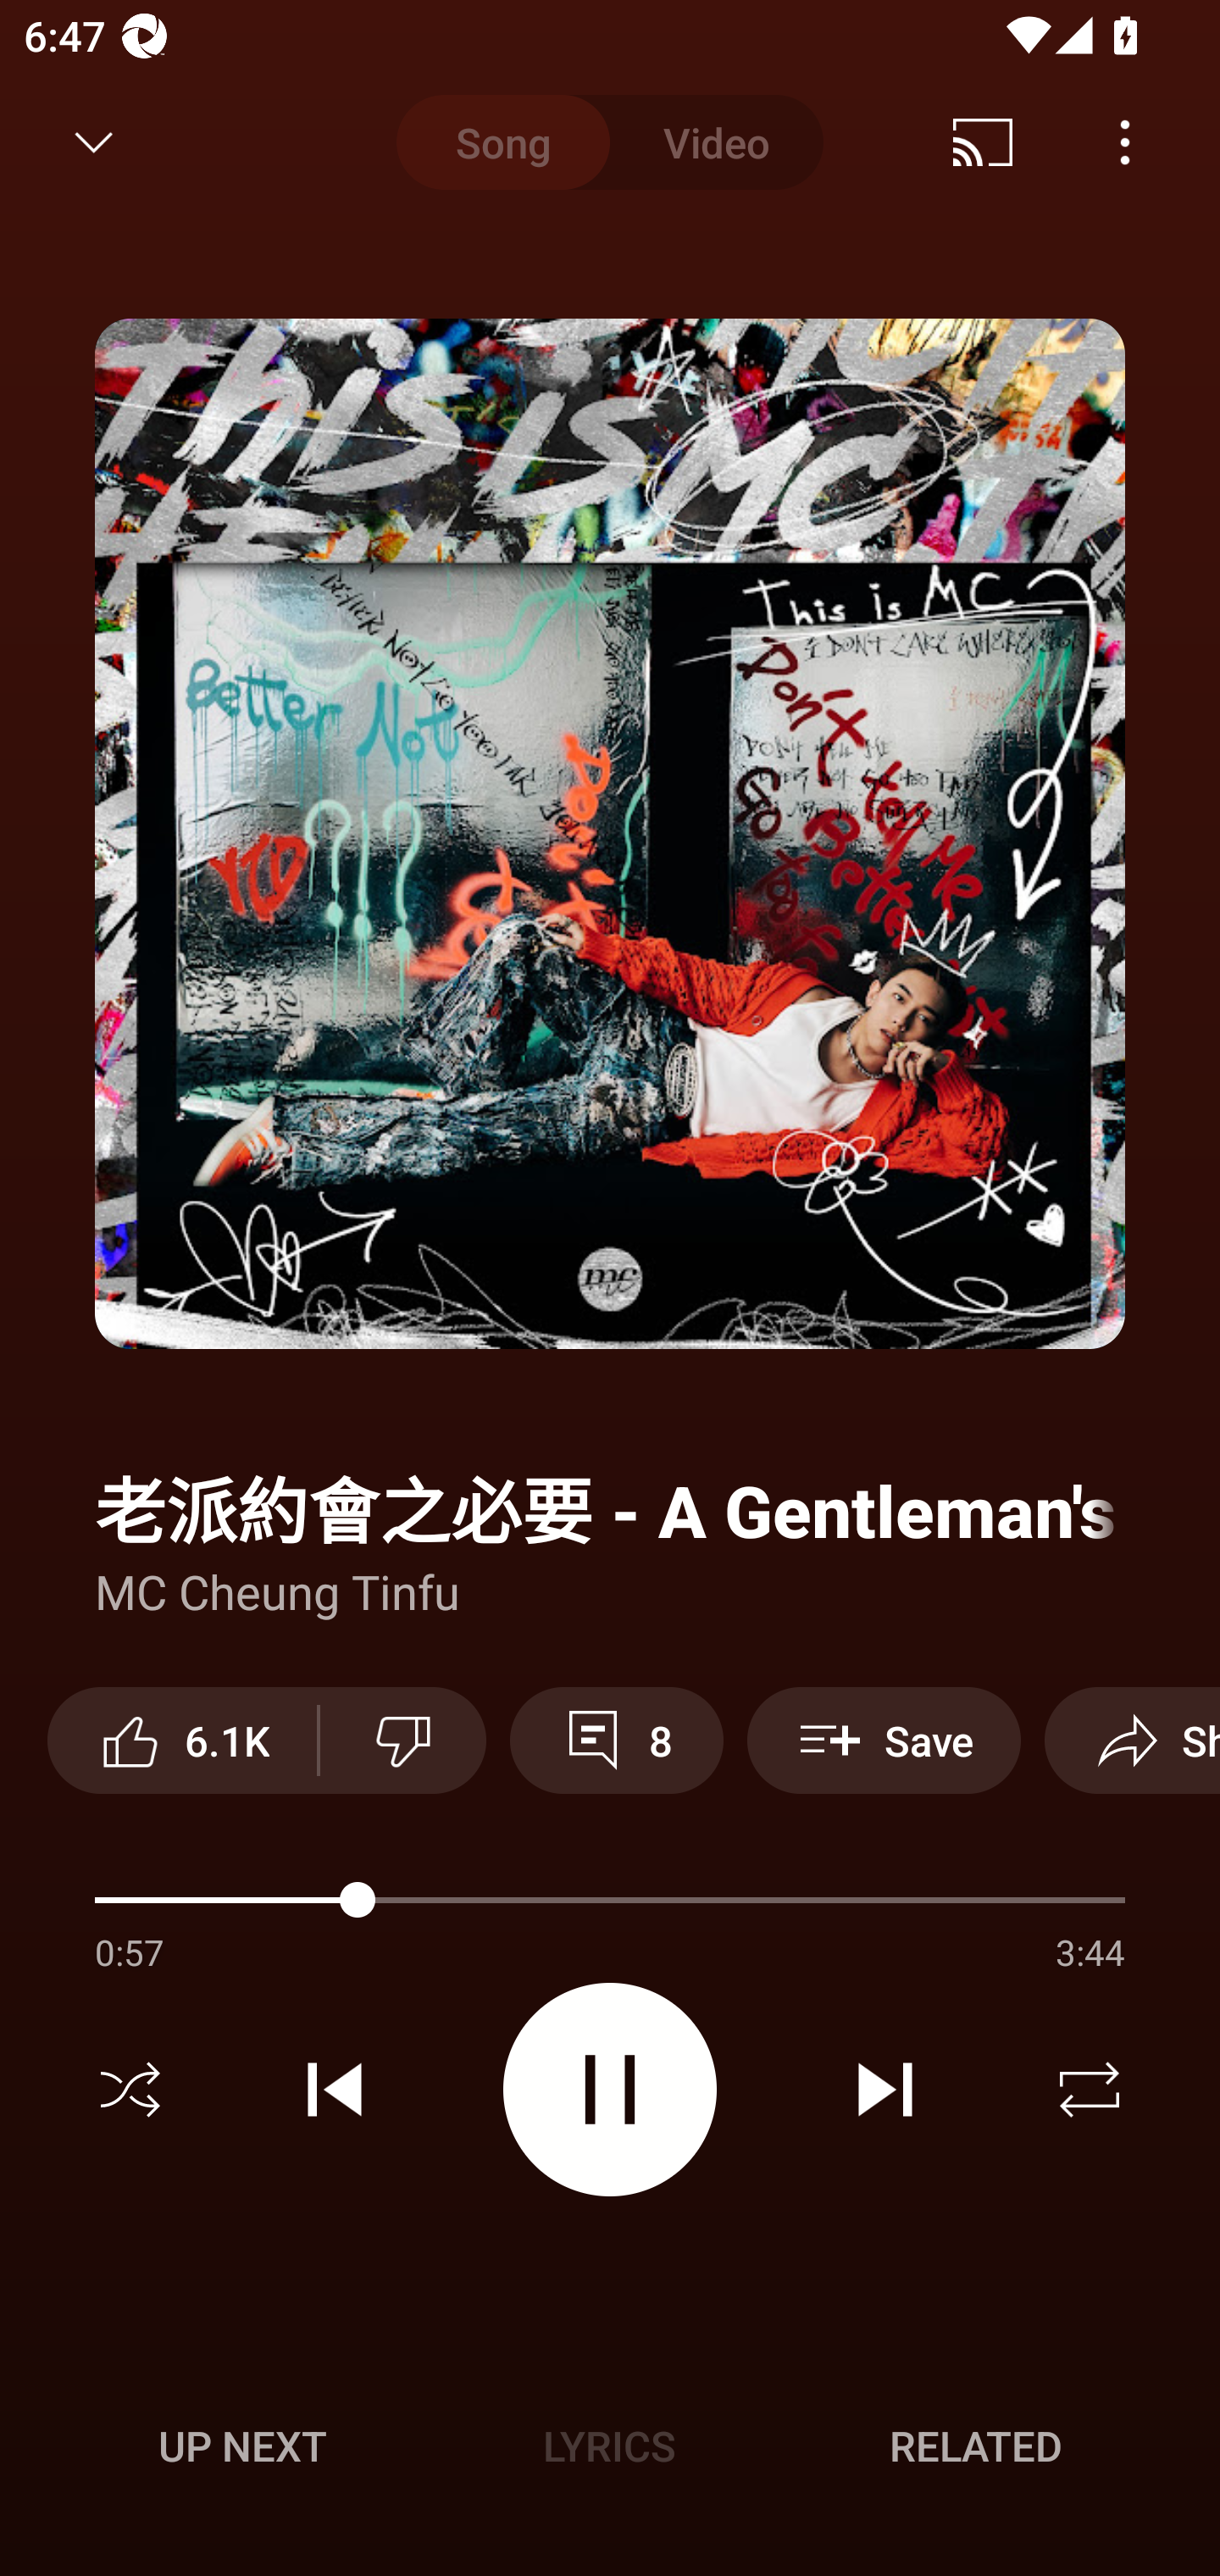 The image size is (1220, 2576). What do you see at coordinates (1132, 1740) in the screenshot?
I see `Share` at bounding box center [1132, 1740].